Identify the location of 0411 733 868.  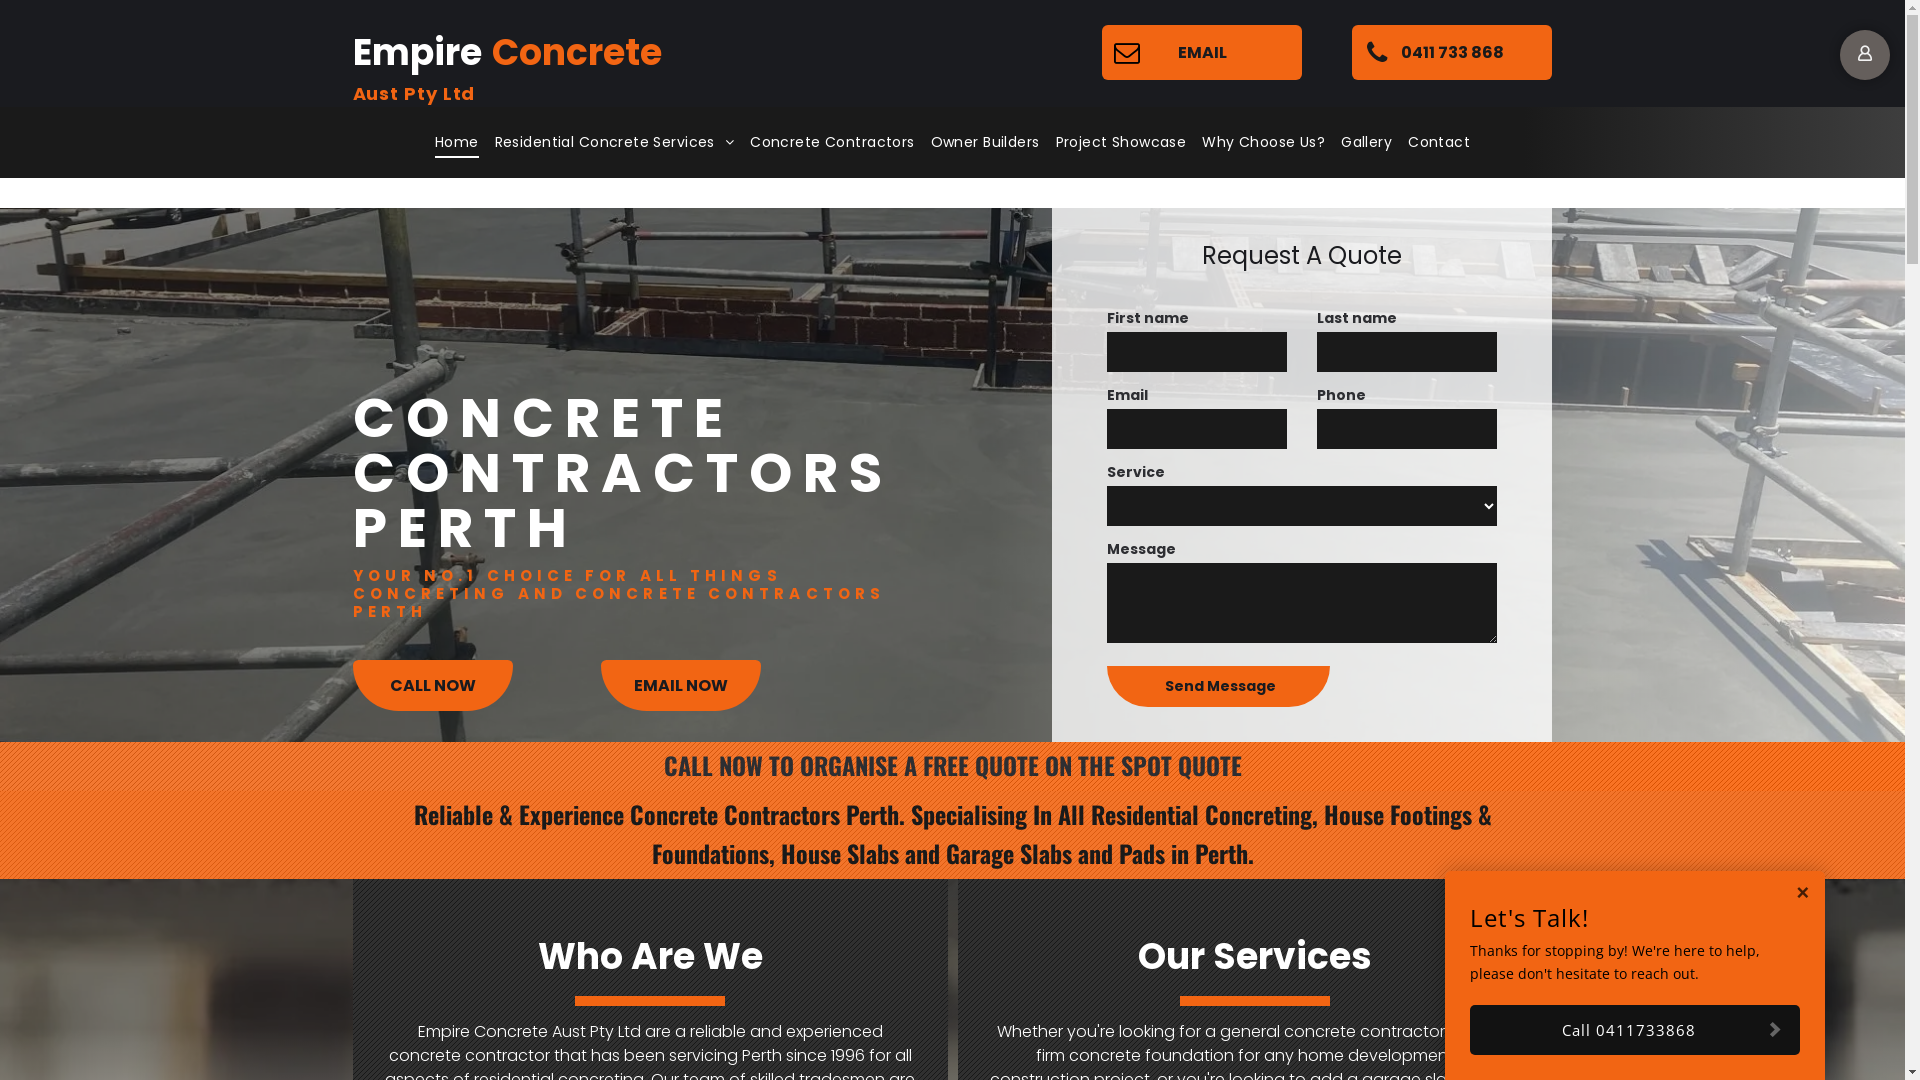
(1452, 52).